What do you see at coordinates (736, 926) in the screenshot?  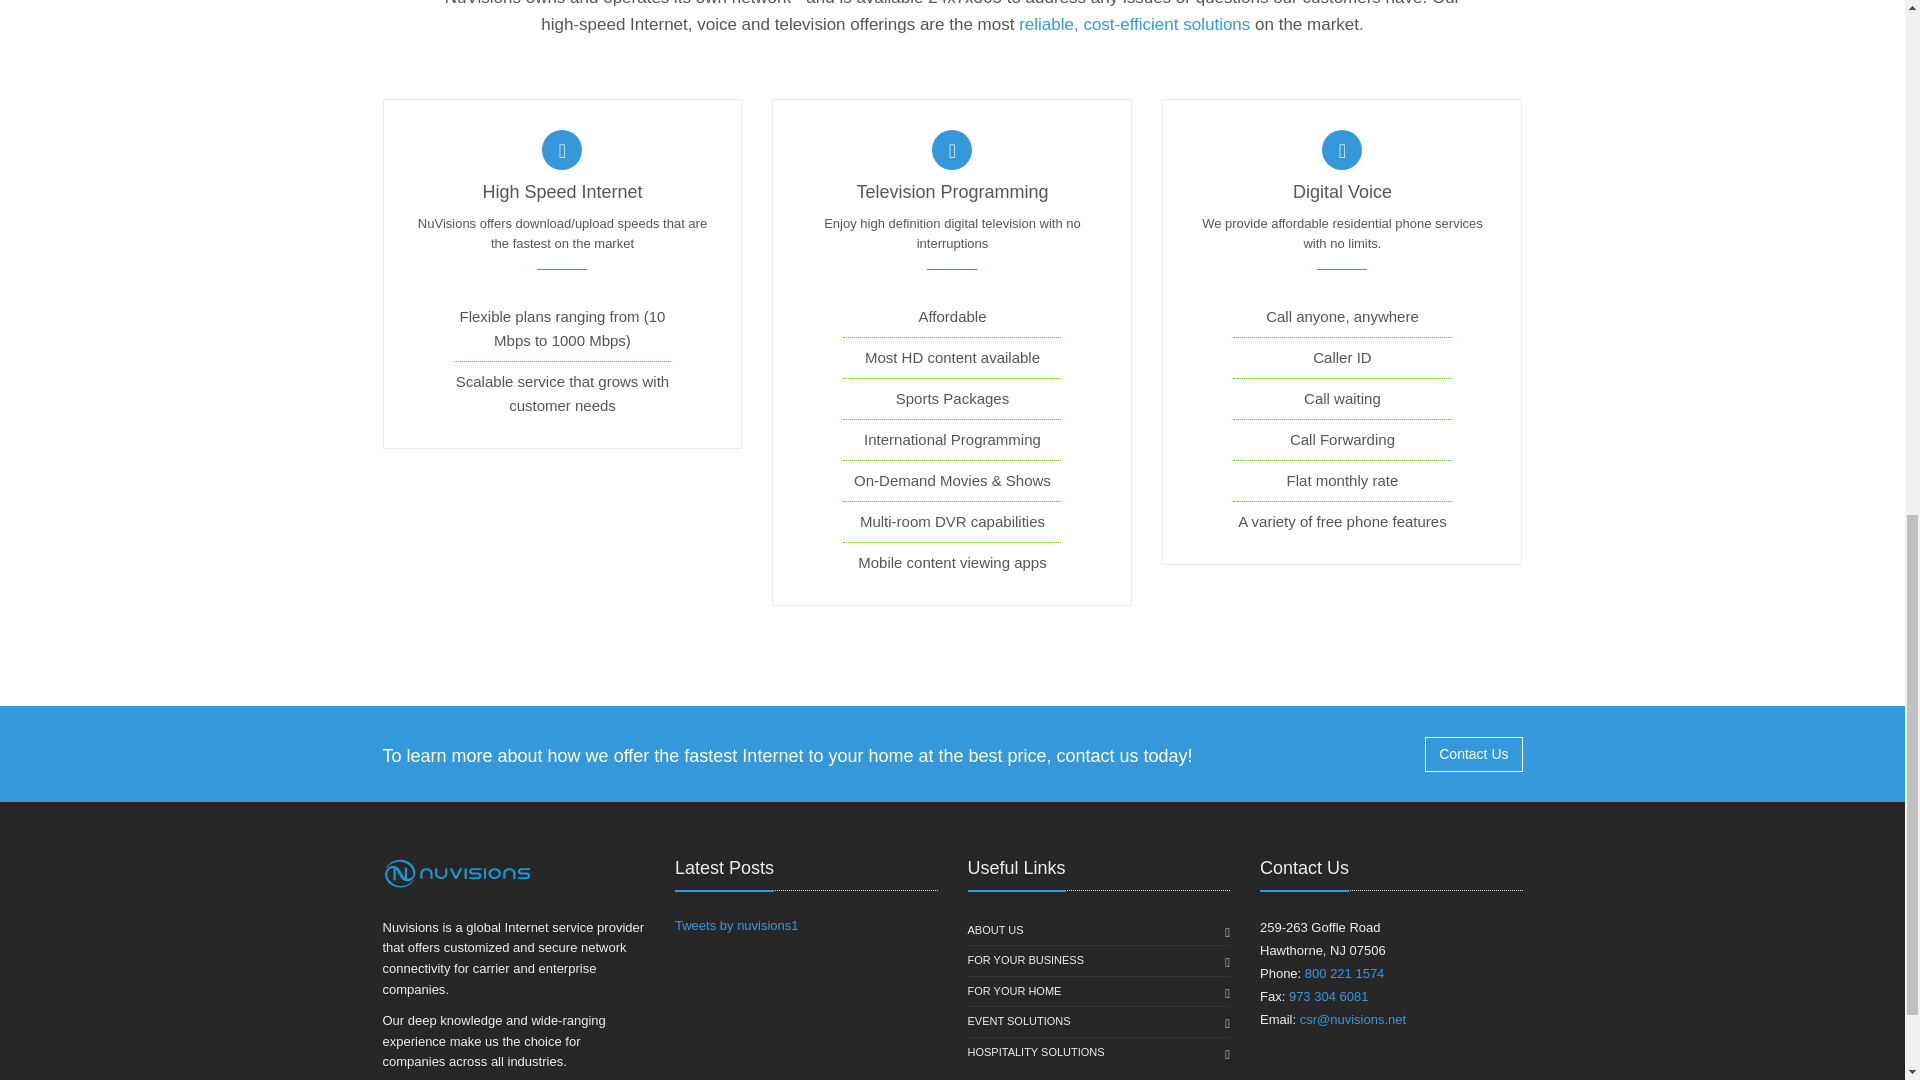 I see `Tweets by nuvisions1` at bounding box center [736, 926].